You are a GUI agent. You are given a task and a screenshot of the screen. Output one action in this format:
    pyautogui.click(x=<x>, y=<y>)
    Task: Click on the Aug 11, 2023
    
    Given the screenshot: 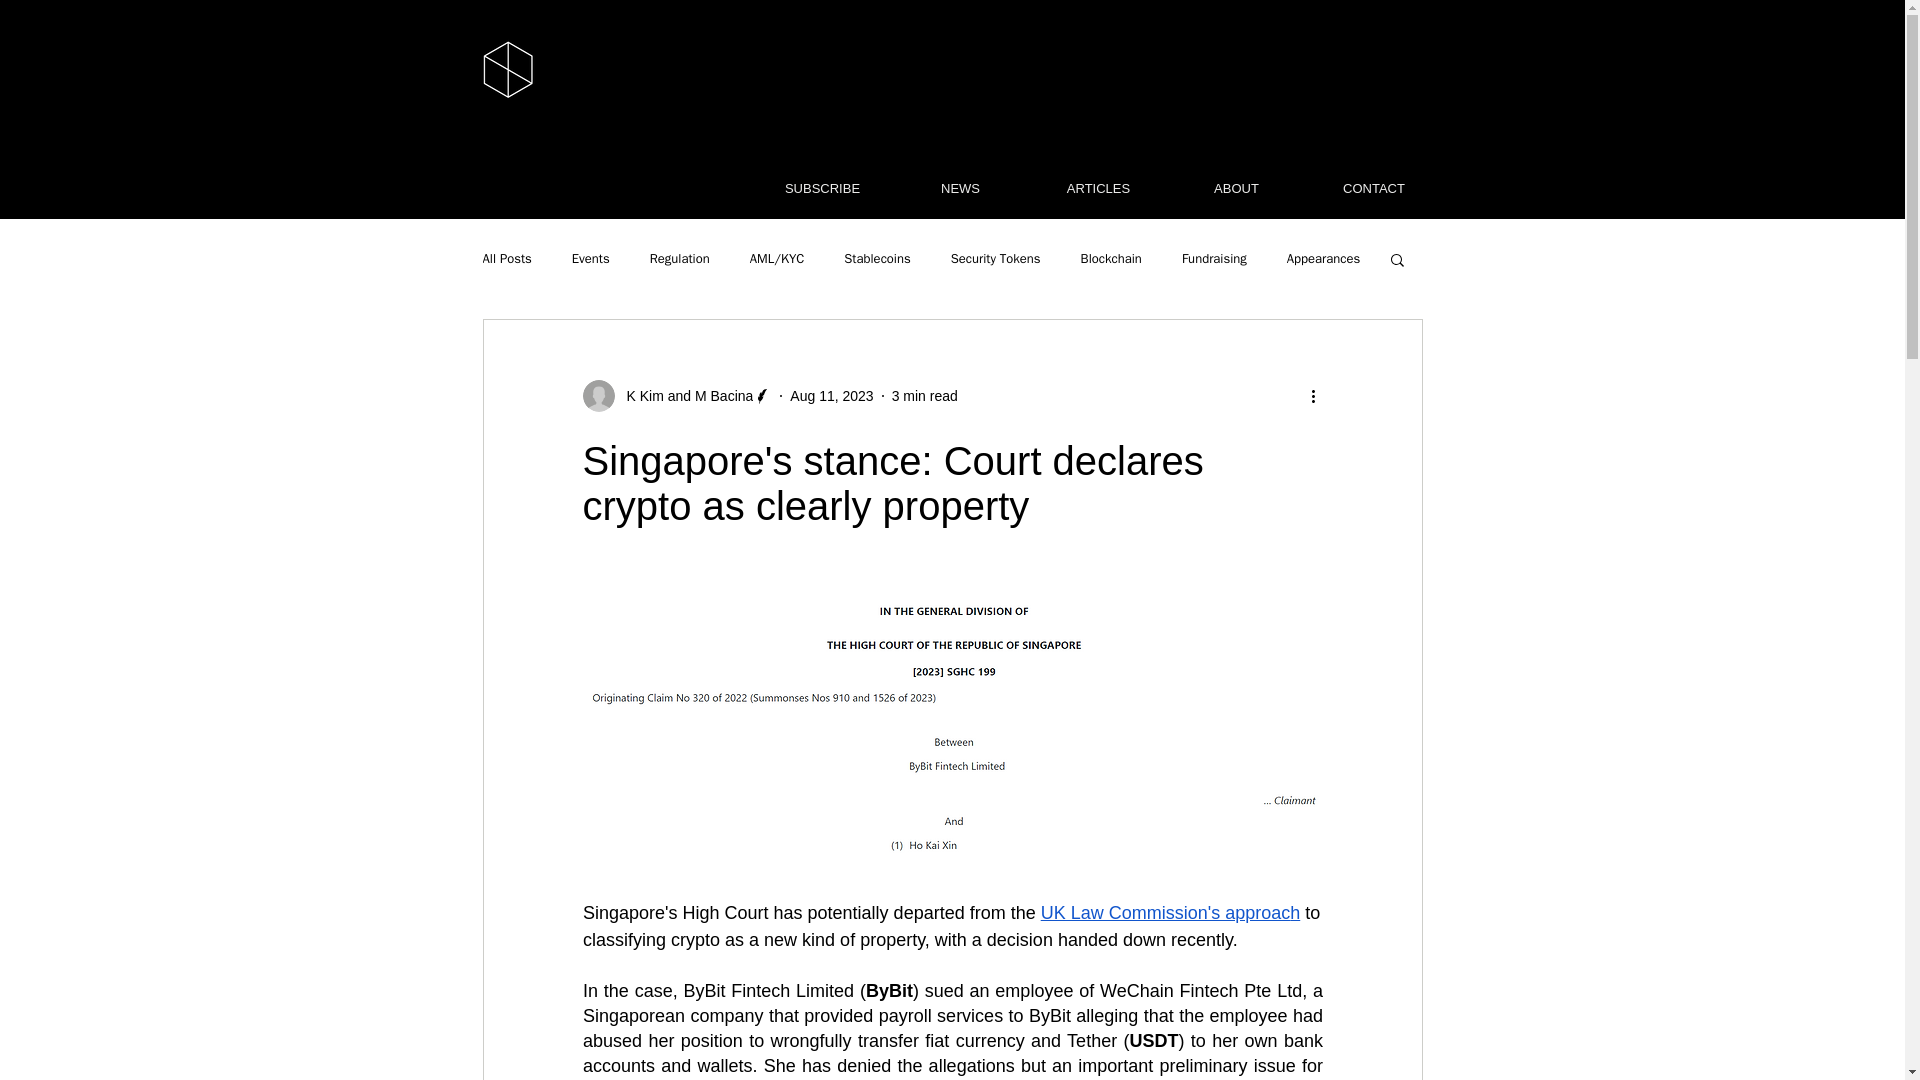 What is the action you would take?
    pyautogui.click(x=831, y=395)
    